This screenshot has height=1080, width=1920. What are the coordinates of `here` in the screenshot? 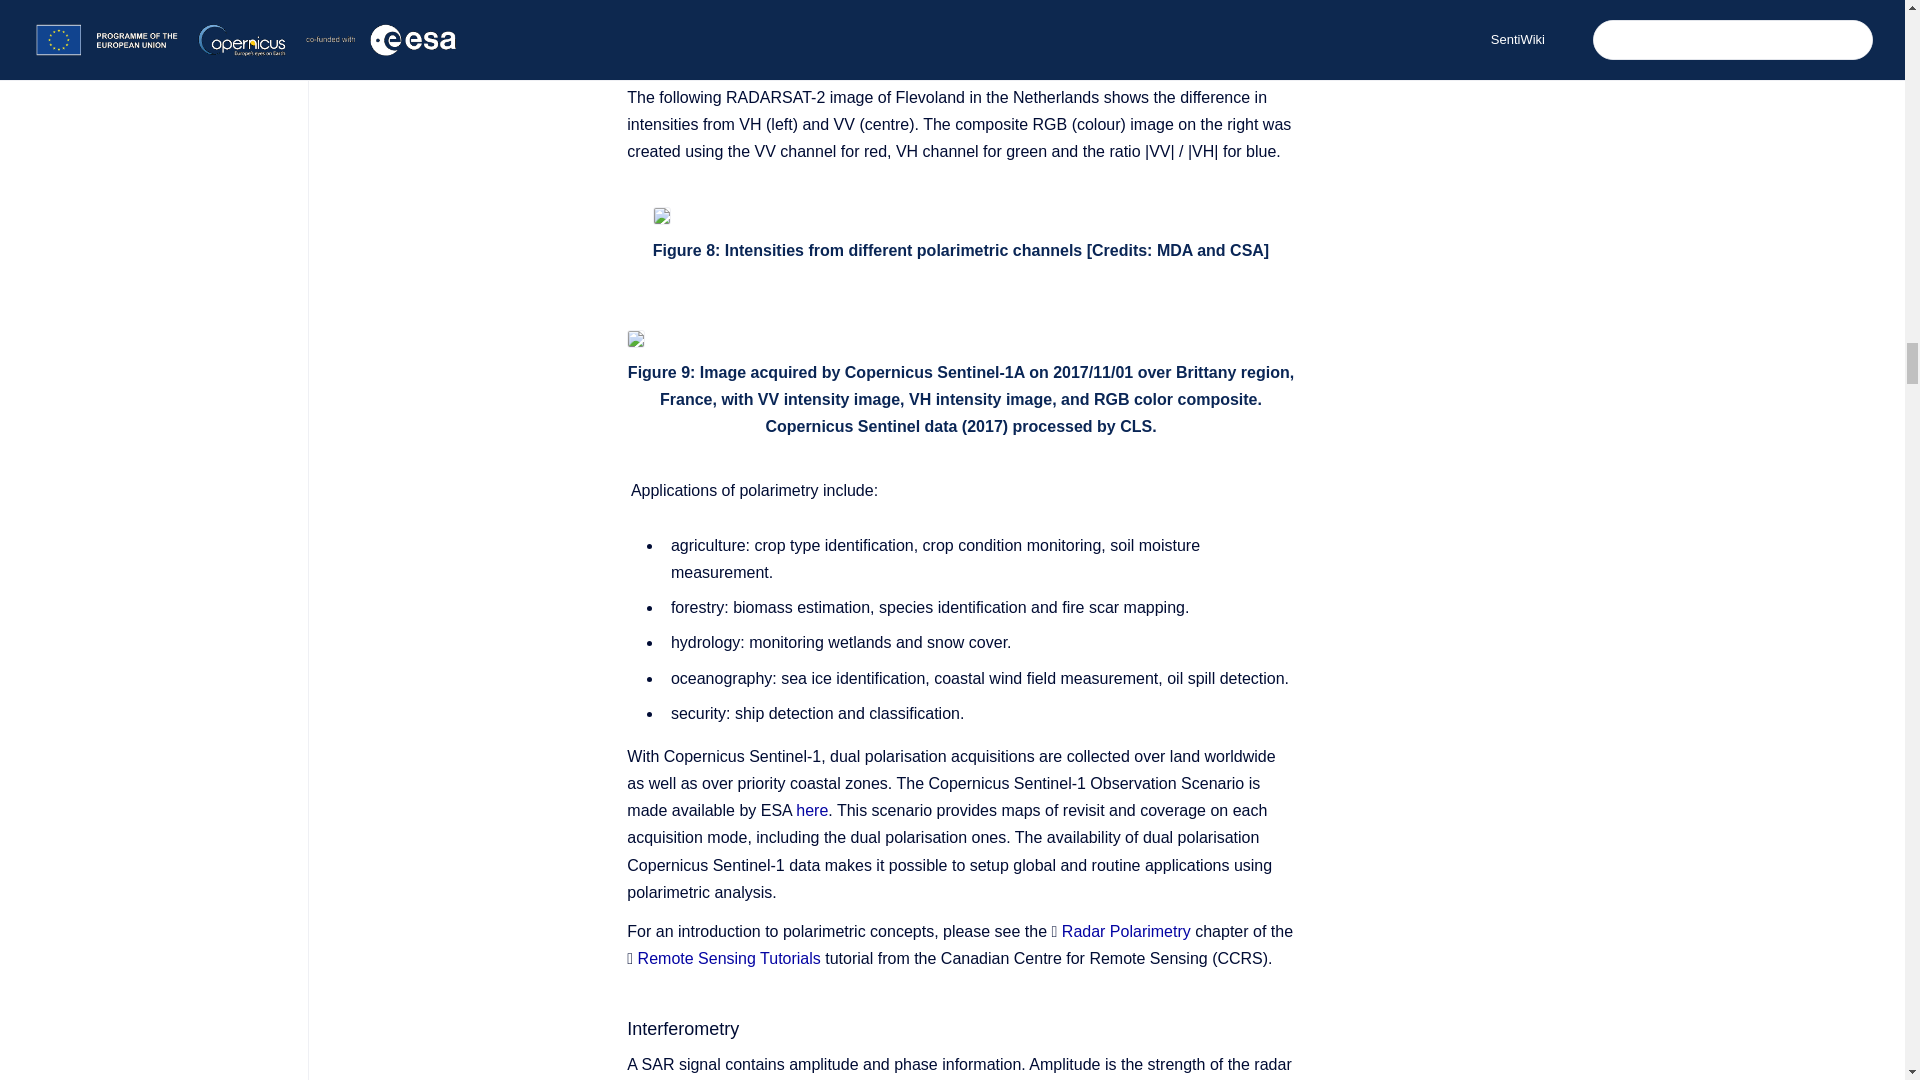 It's located at (812, 810).